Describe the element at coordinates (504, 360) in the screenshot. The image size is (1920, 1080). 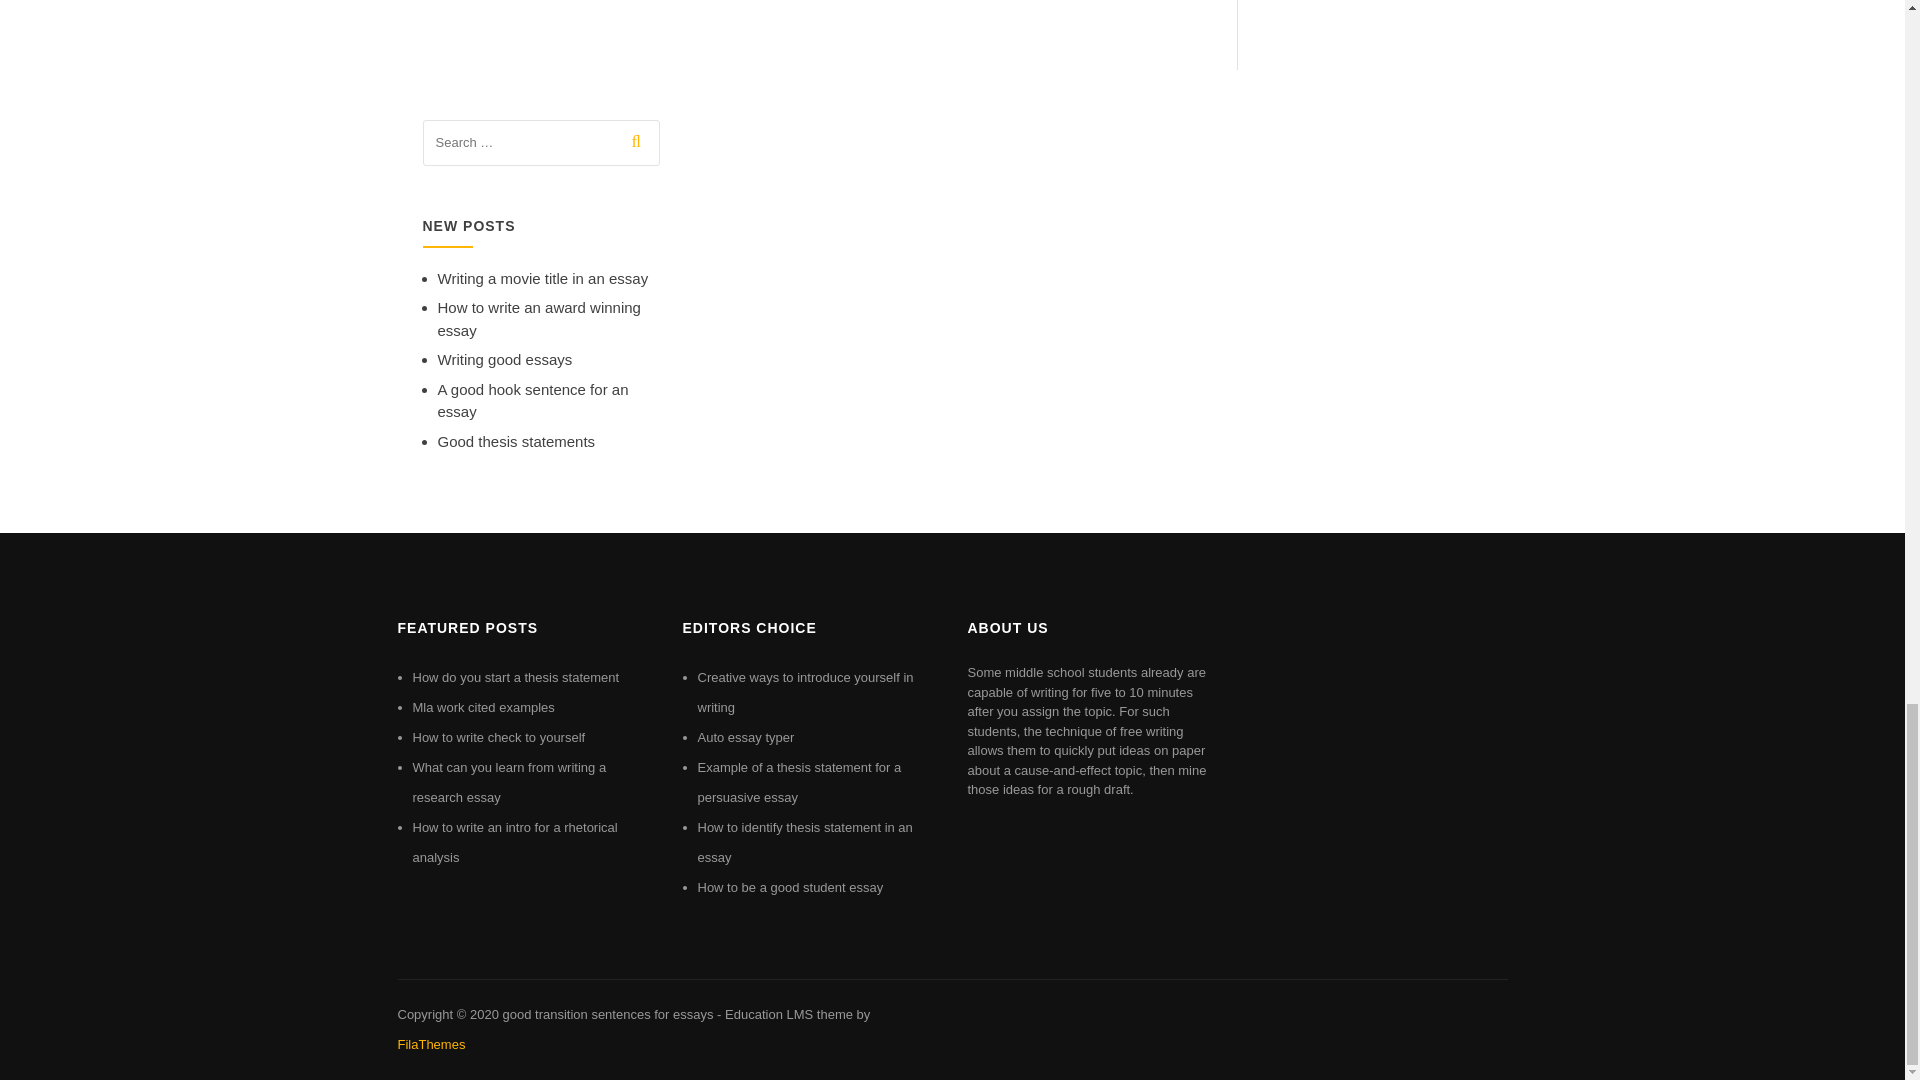
I see `Writing good essays` at that location.